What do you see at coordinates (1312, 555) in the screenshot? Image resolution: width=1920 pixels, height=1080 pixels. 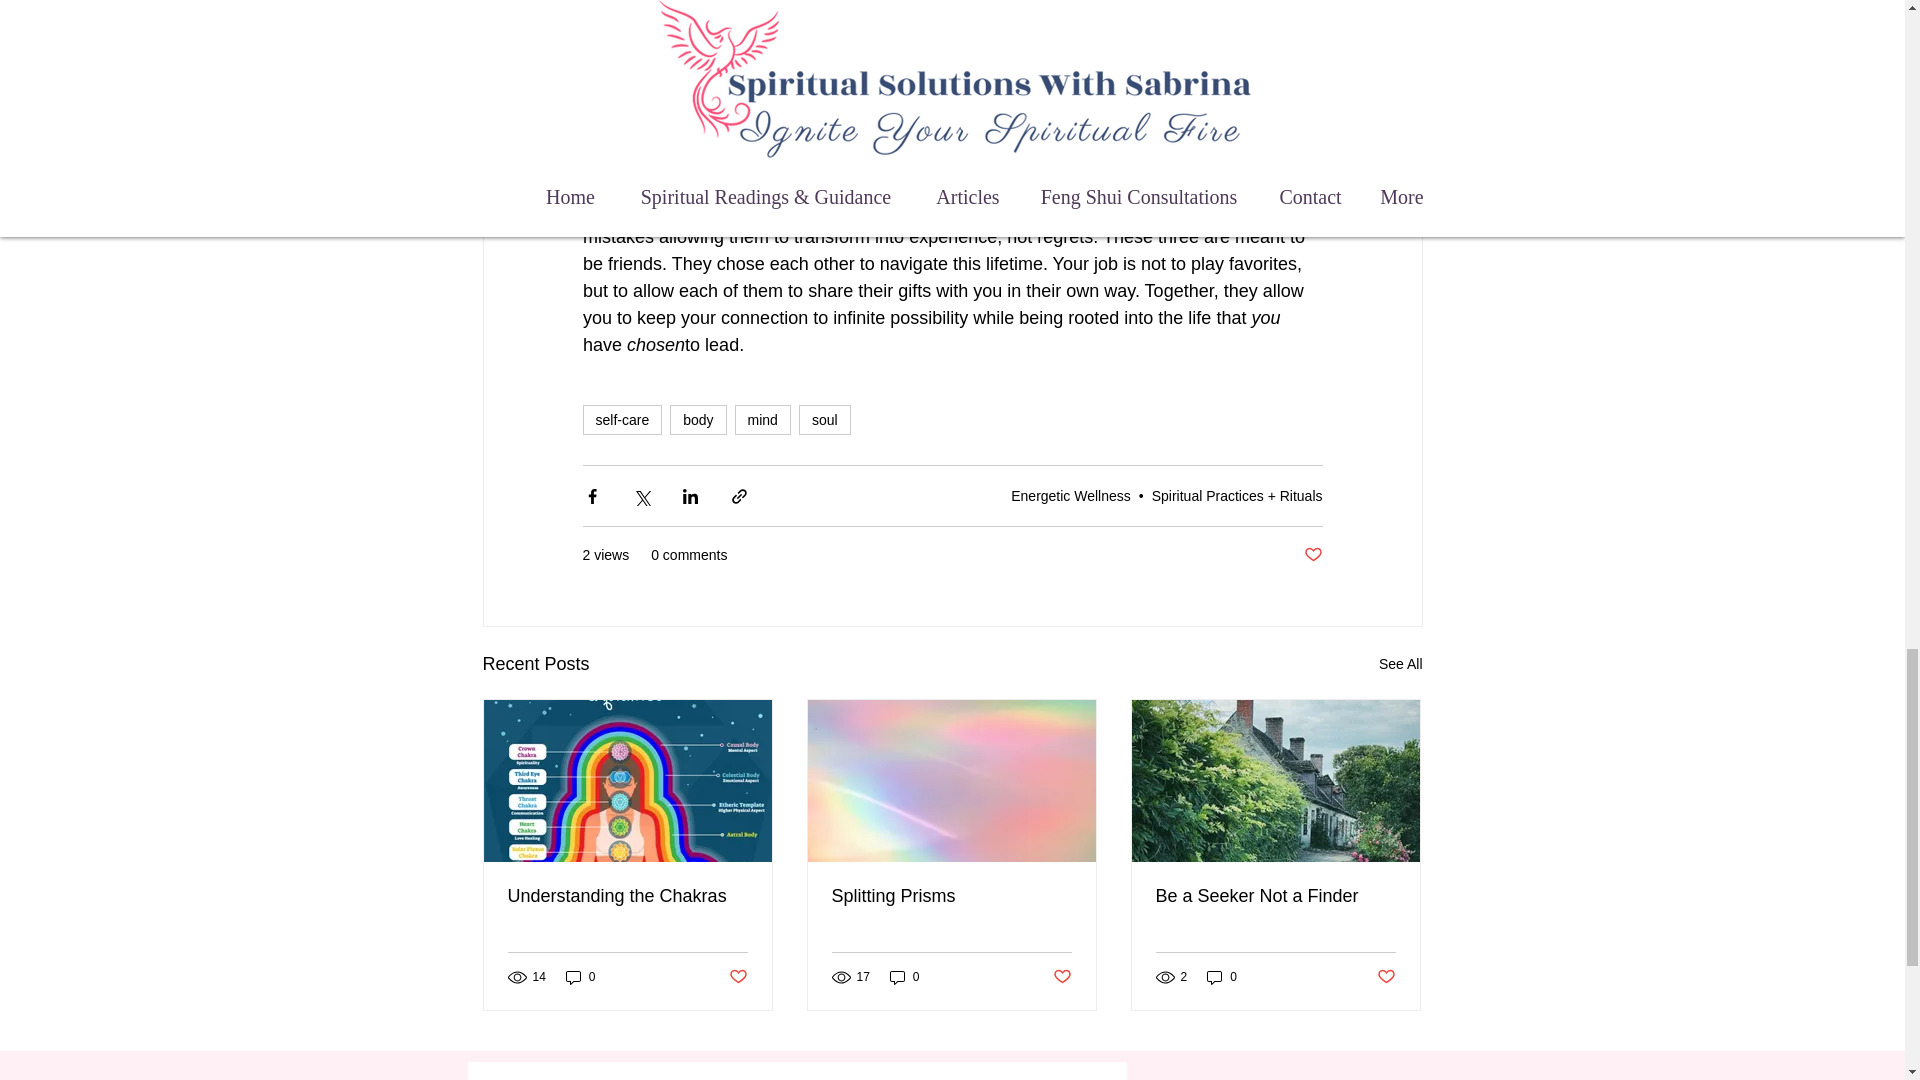 I see `Post not marked as liked` at bounding box center [1312, 555].